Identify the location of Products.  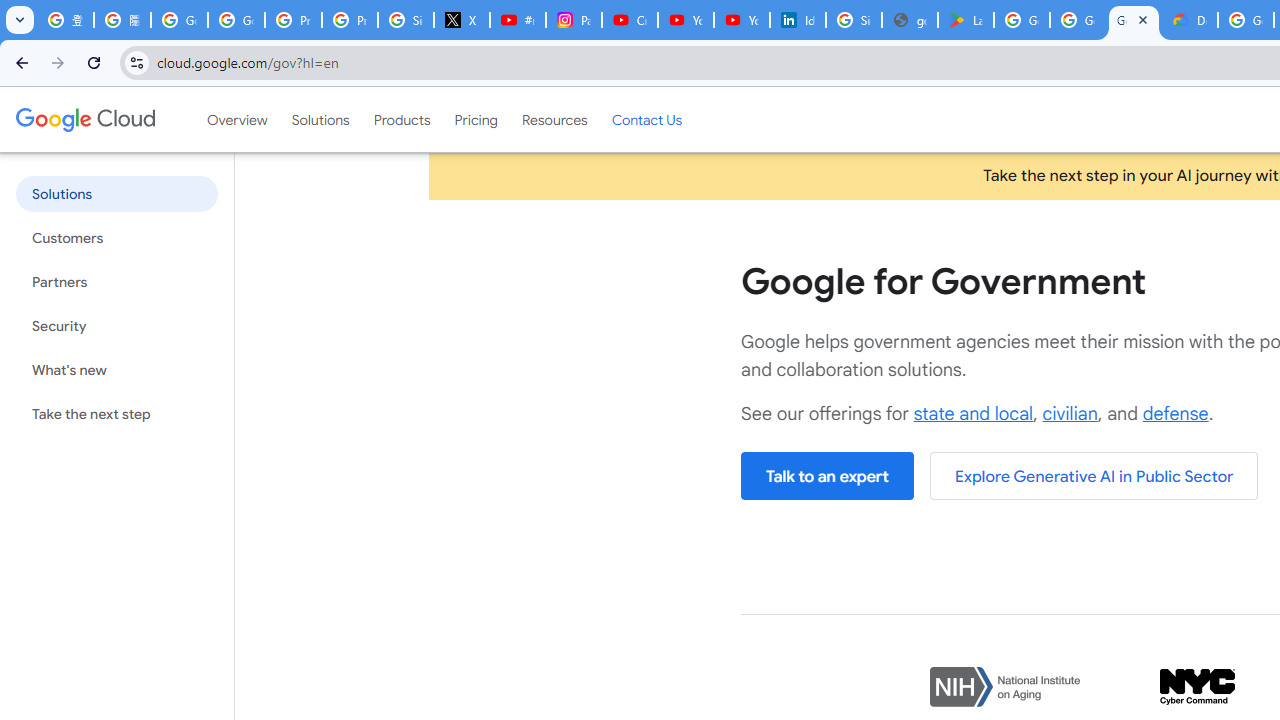
(402, 119).